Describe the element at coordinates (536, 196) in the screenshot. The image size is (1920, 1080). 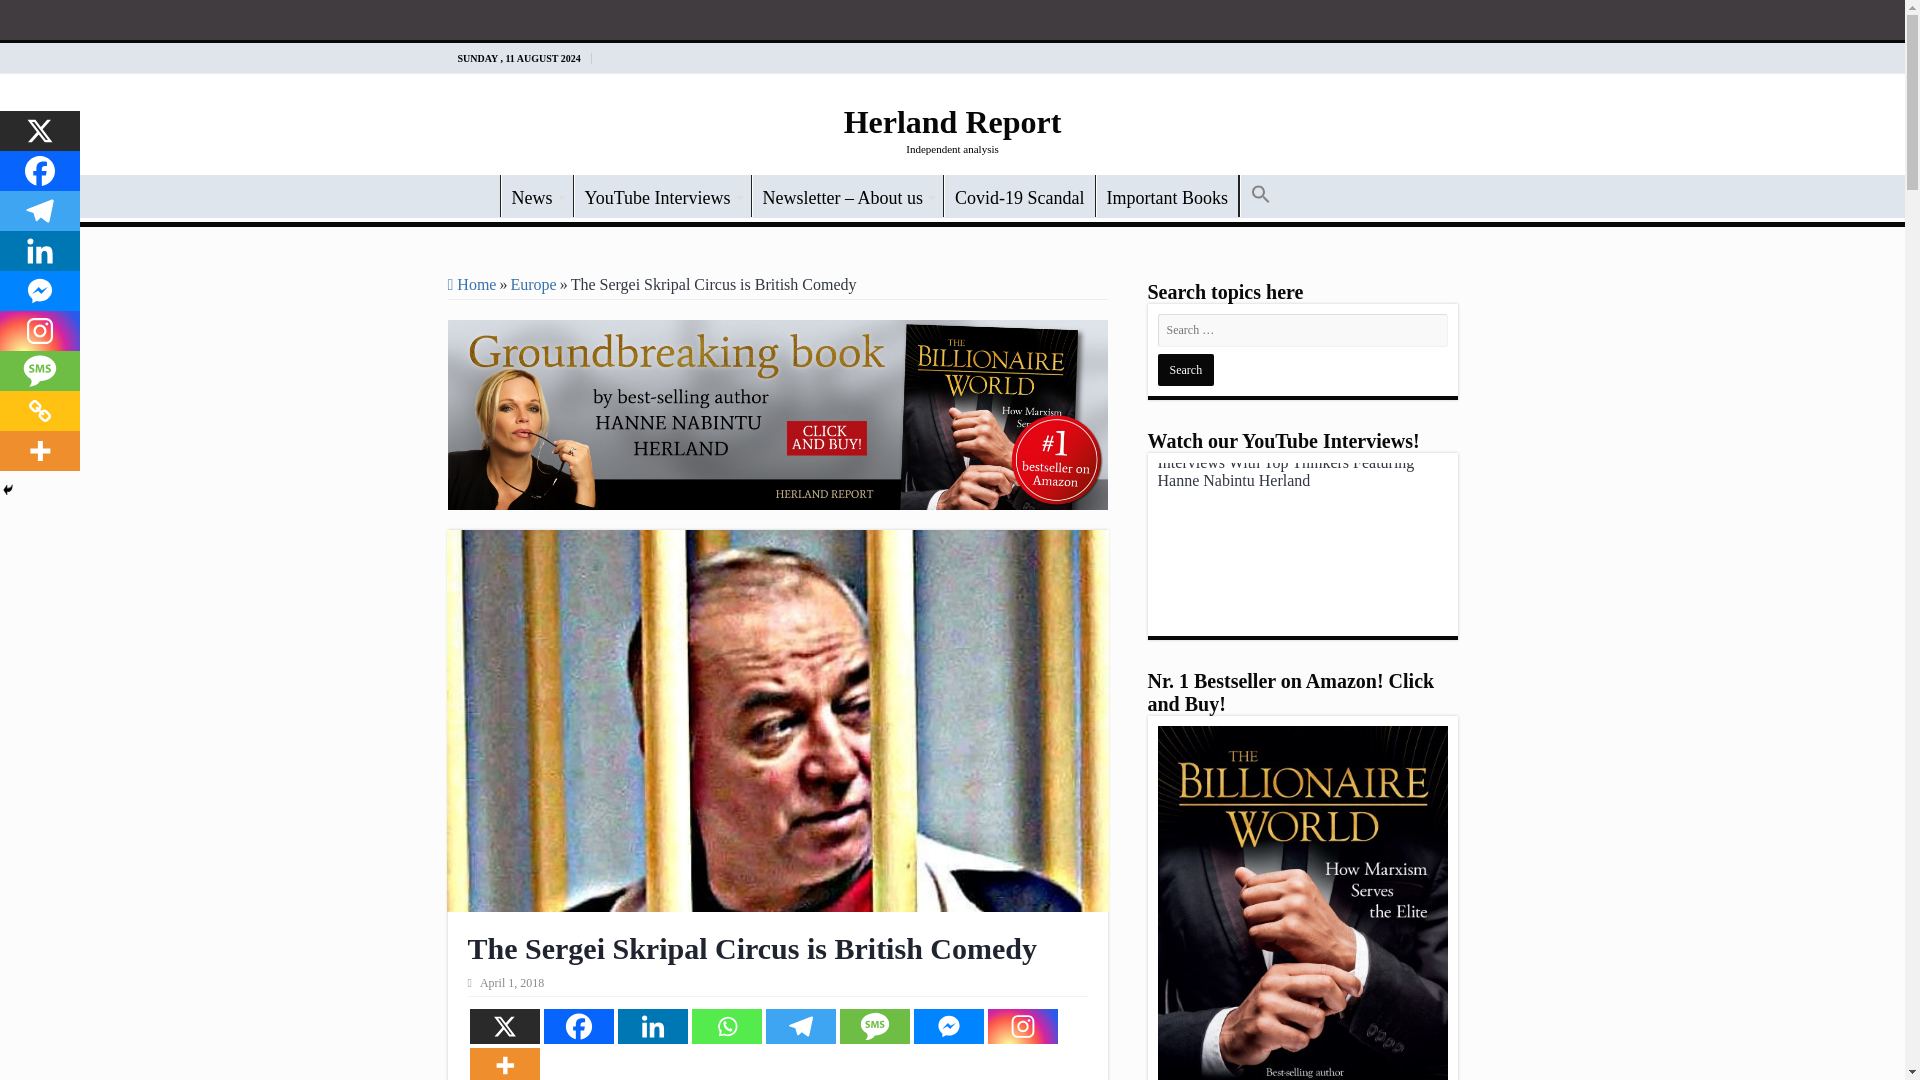
I see `News` at that location.